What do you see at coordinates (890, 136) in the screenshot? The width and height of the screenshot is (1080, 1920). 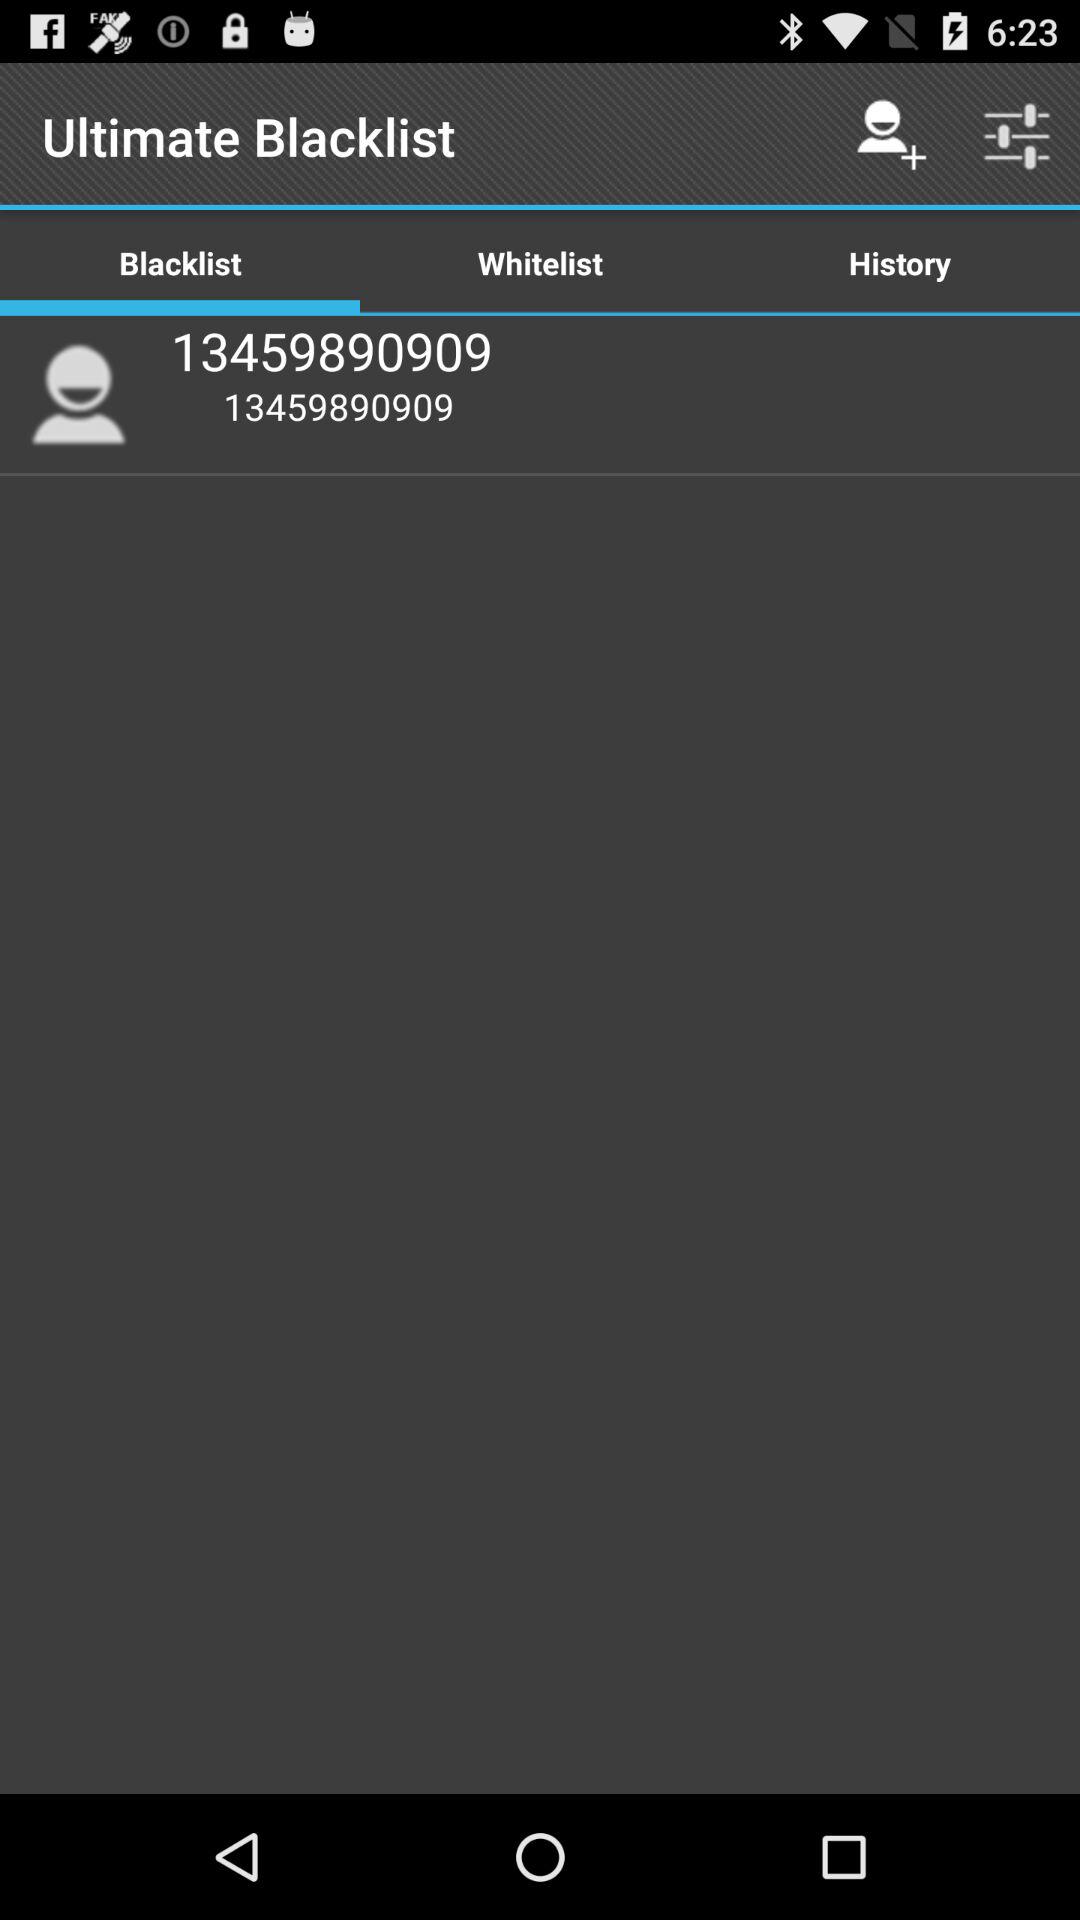 I see `turn off the icon to the right of the whitelist item` at bounding box center [890, 136].